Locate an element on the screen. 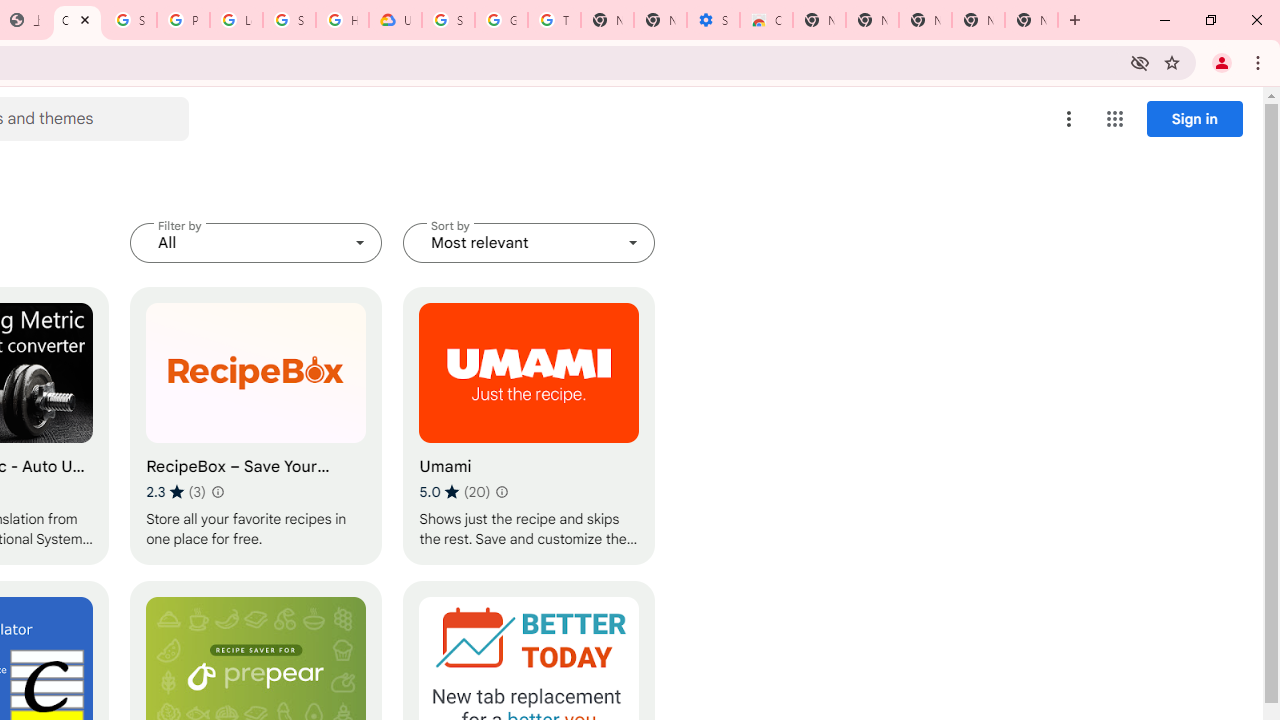 Image resolution: width=1280 pixels, height=720 pixels. Turn cookies on or off - Computer - Google Account Help is located at coordinates (554, 20).